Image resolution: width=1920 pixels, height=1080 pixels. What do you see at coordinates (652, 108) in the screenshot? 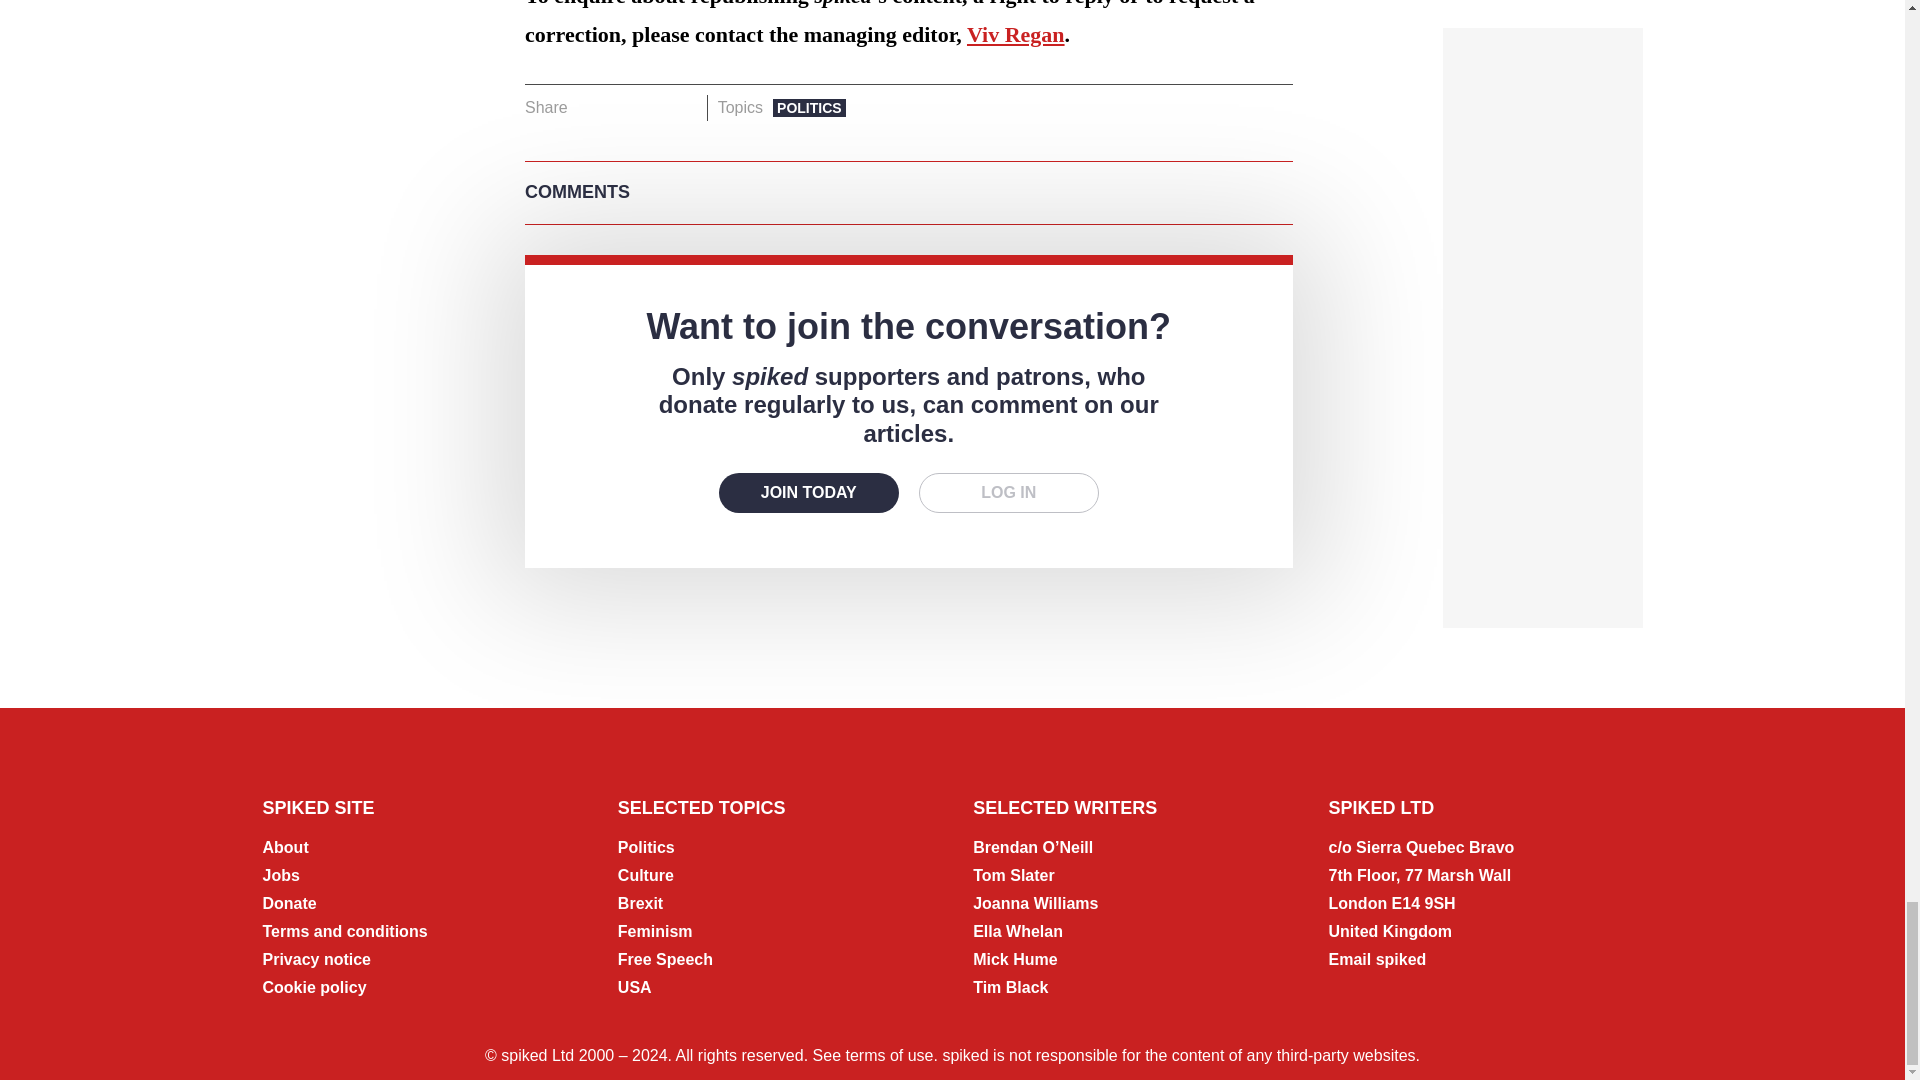
I see `Share on Whatsapp` at bounding box center [652, 108].